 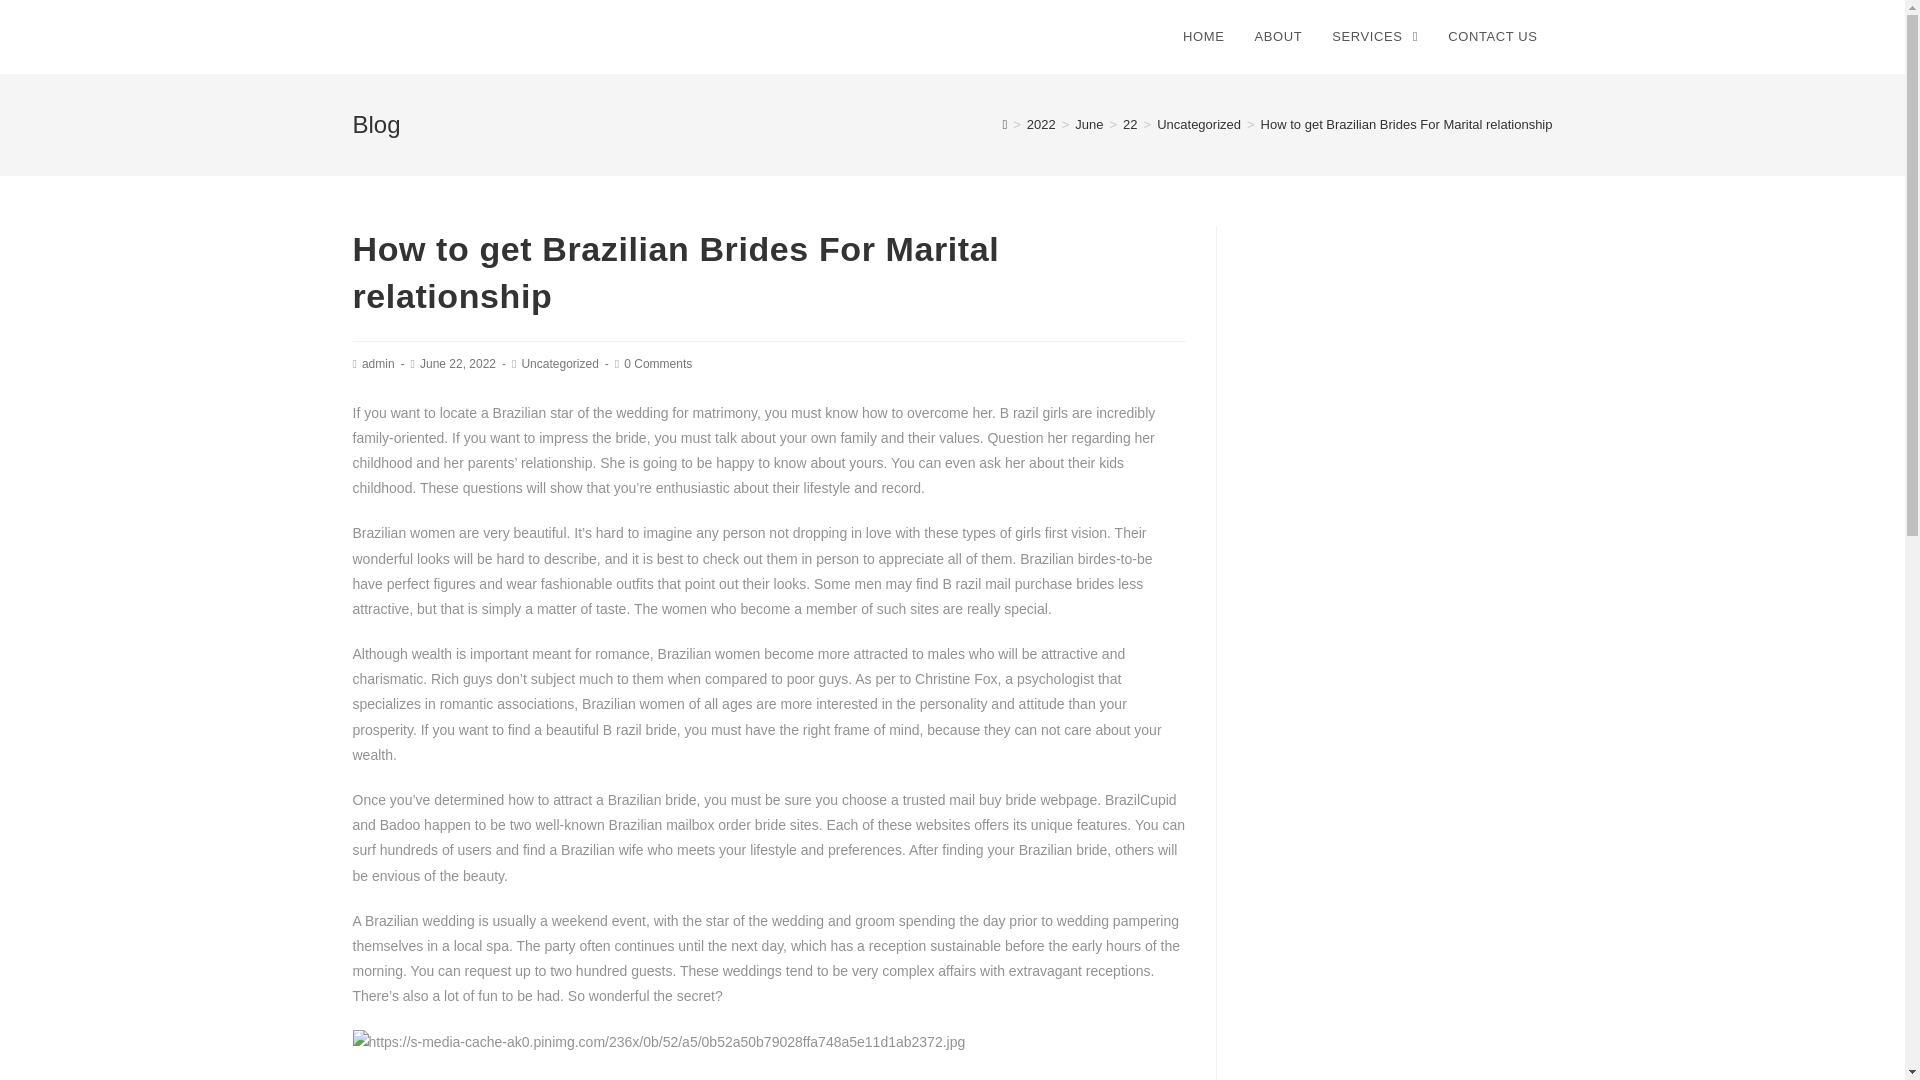 I want to click on 2022, so click(x=1042, y=124).